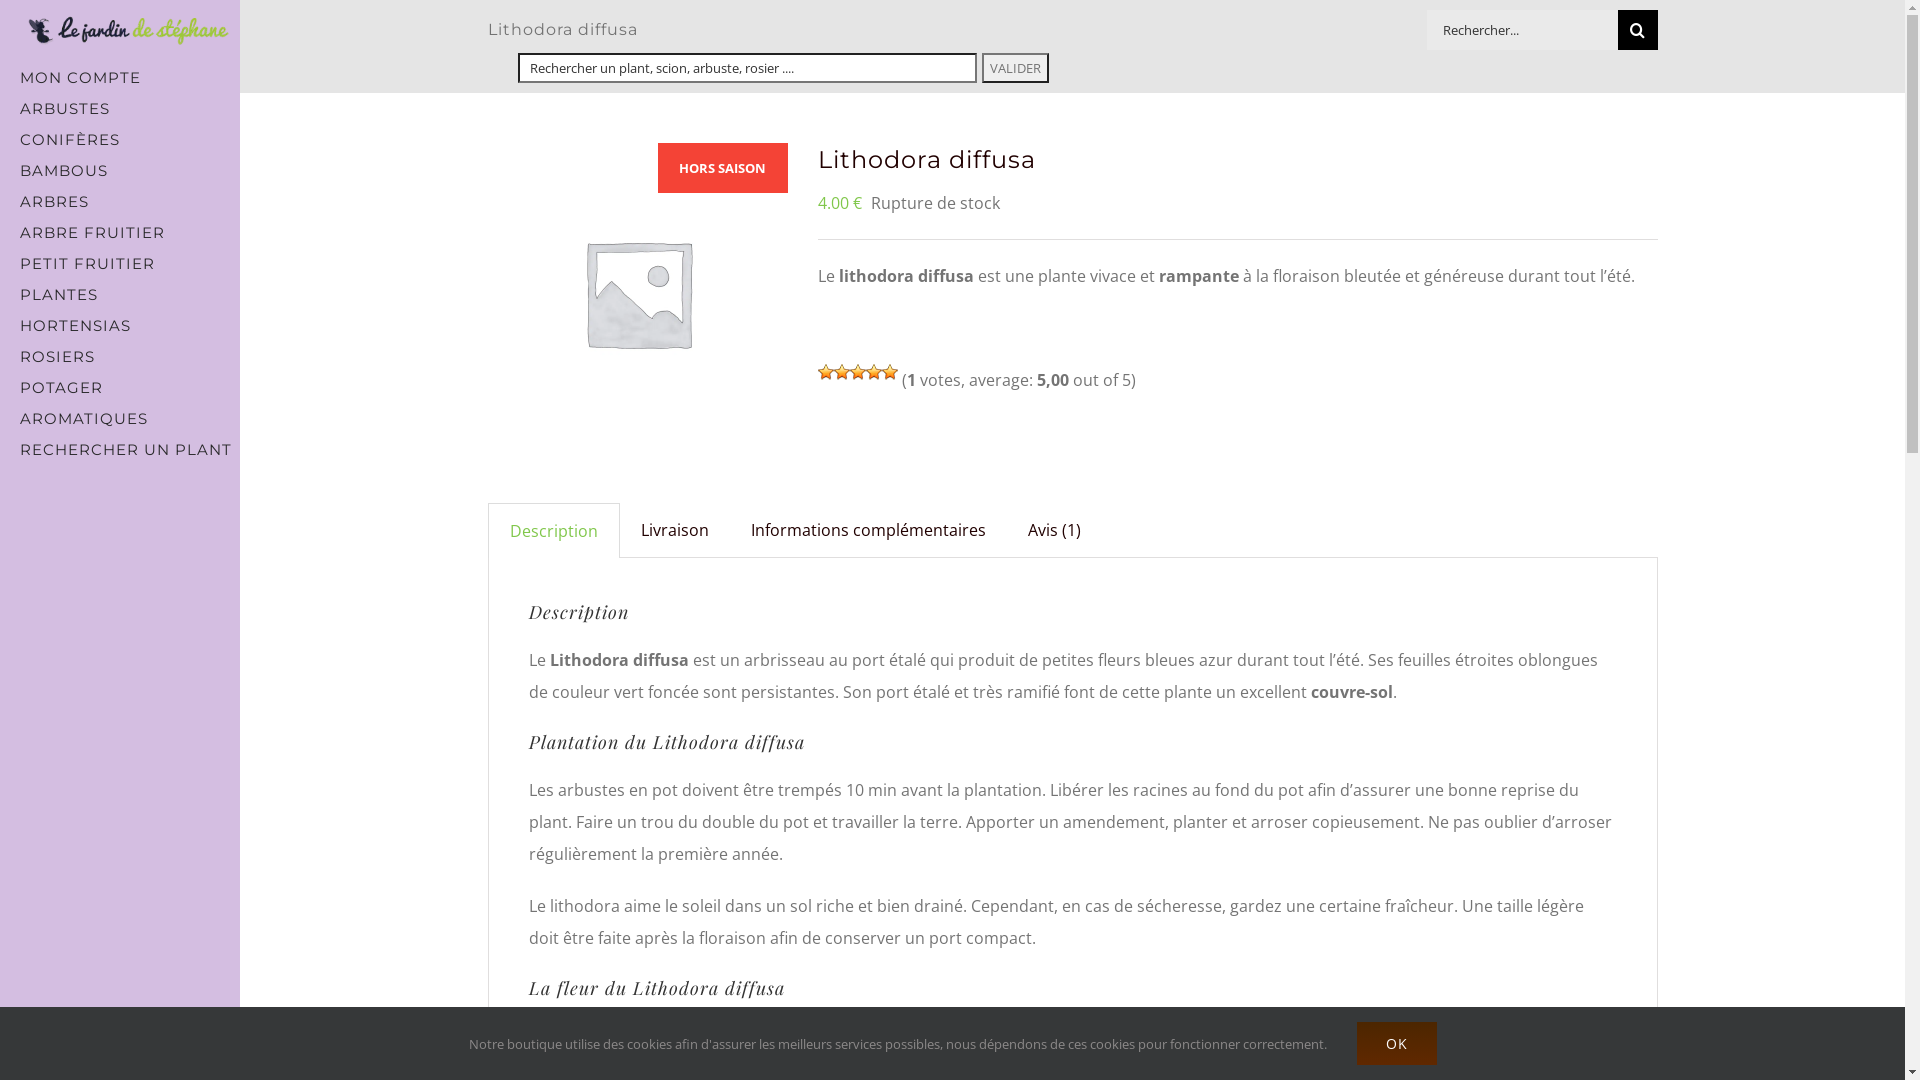 This screenshot has width=1920, height=1080. What do you see at coordinates (120, 264) in the screenshot?
I see `PETIT FRUITIER` at bounding box center [120, 264].